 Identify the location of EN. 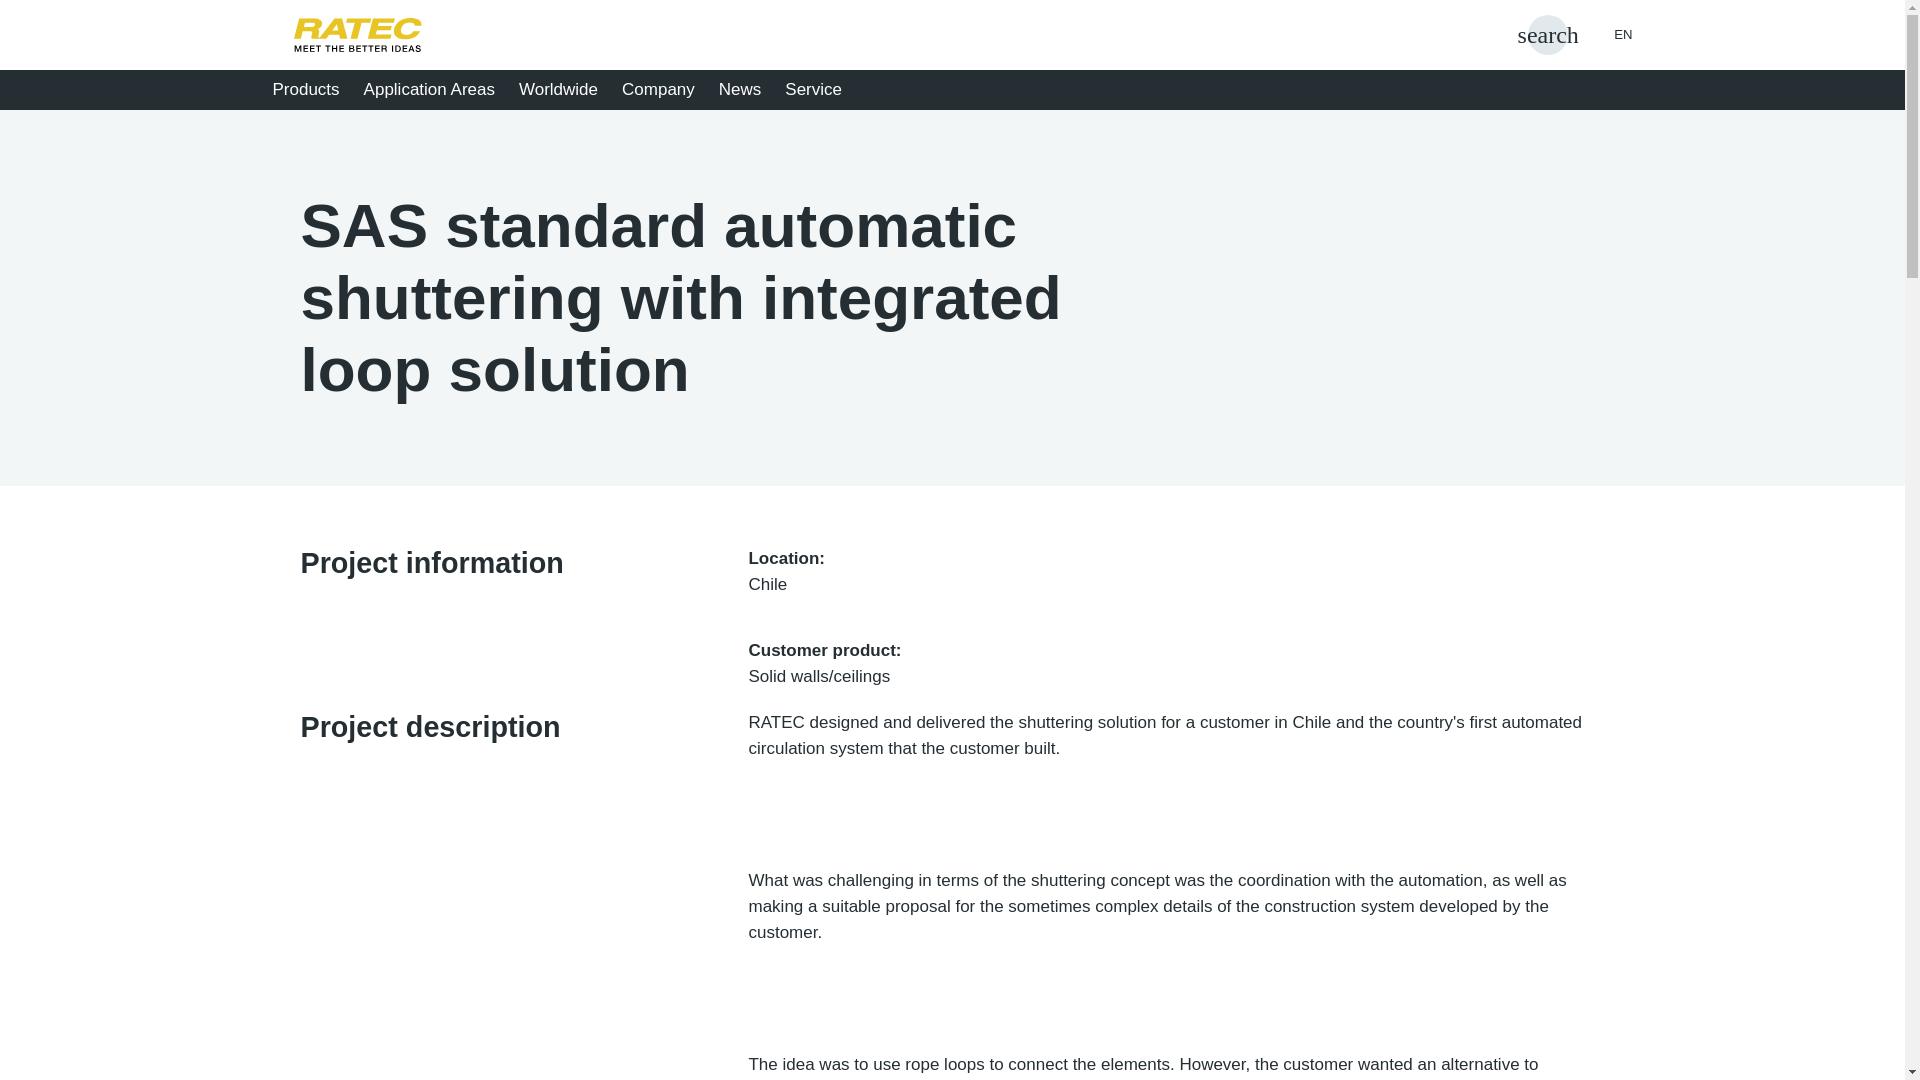
(1608, 34).